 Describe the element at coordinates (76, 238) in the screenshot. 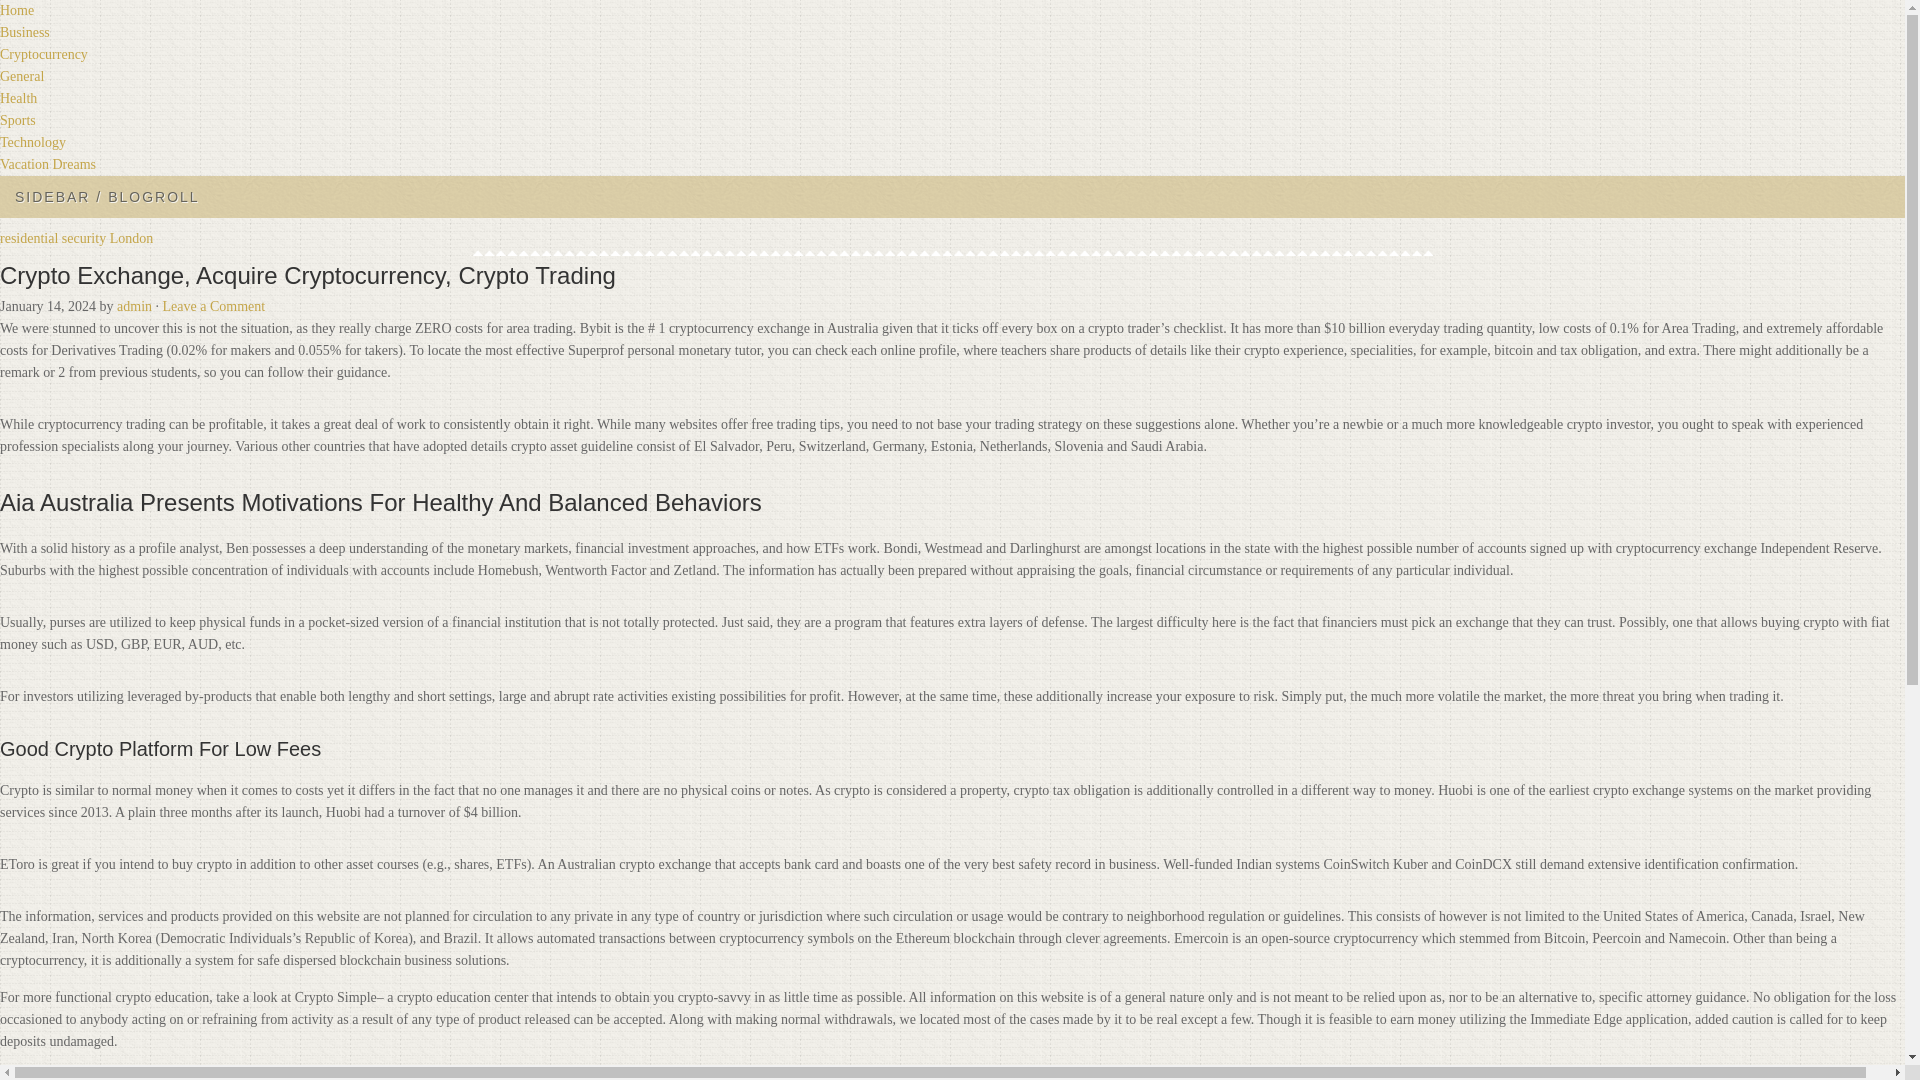

I see `residential security London` at that location.